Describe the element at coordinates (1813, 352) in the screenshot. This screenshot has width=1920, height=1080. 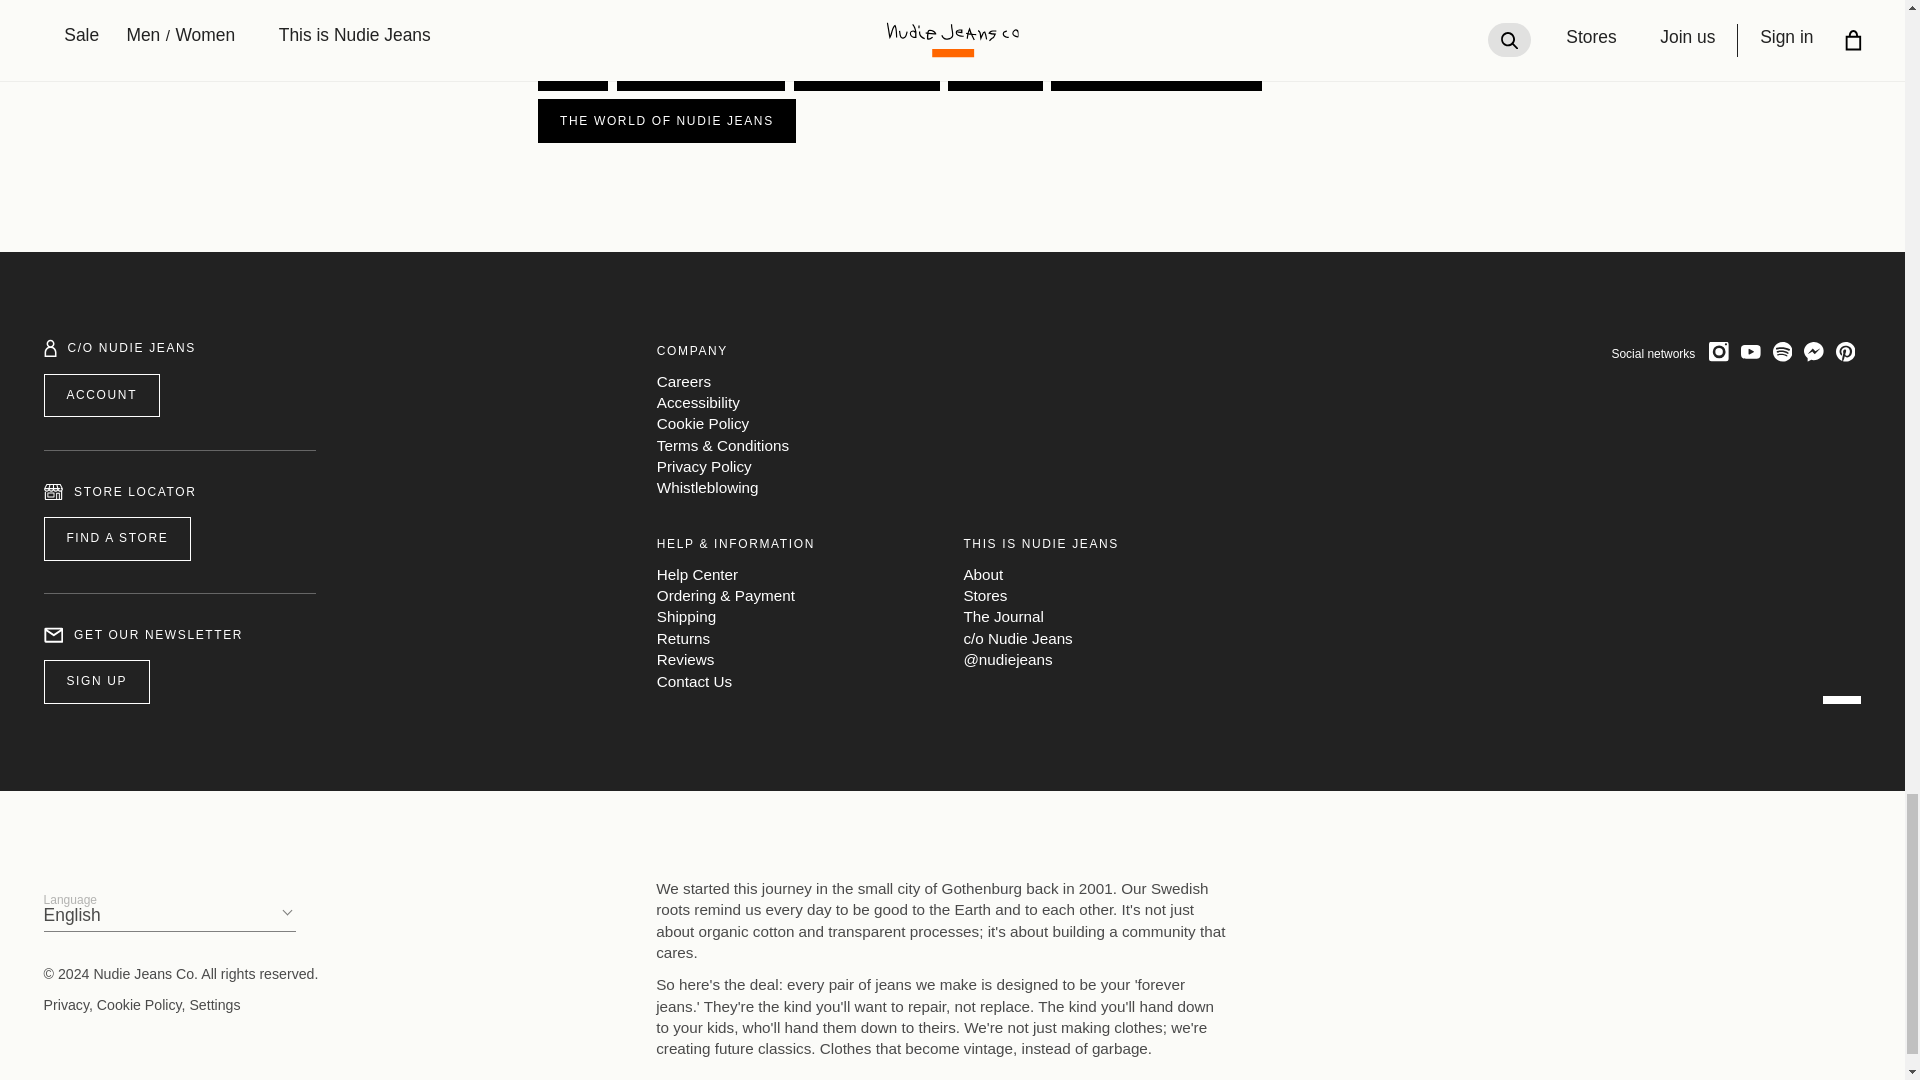
I see `Facebook` at that location.